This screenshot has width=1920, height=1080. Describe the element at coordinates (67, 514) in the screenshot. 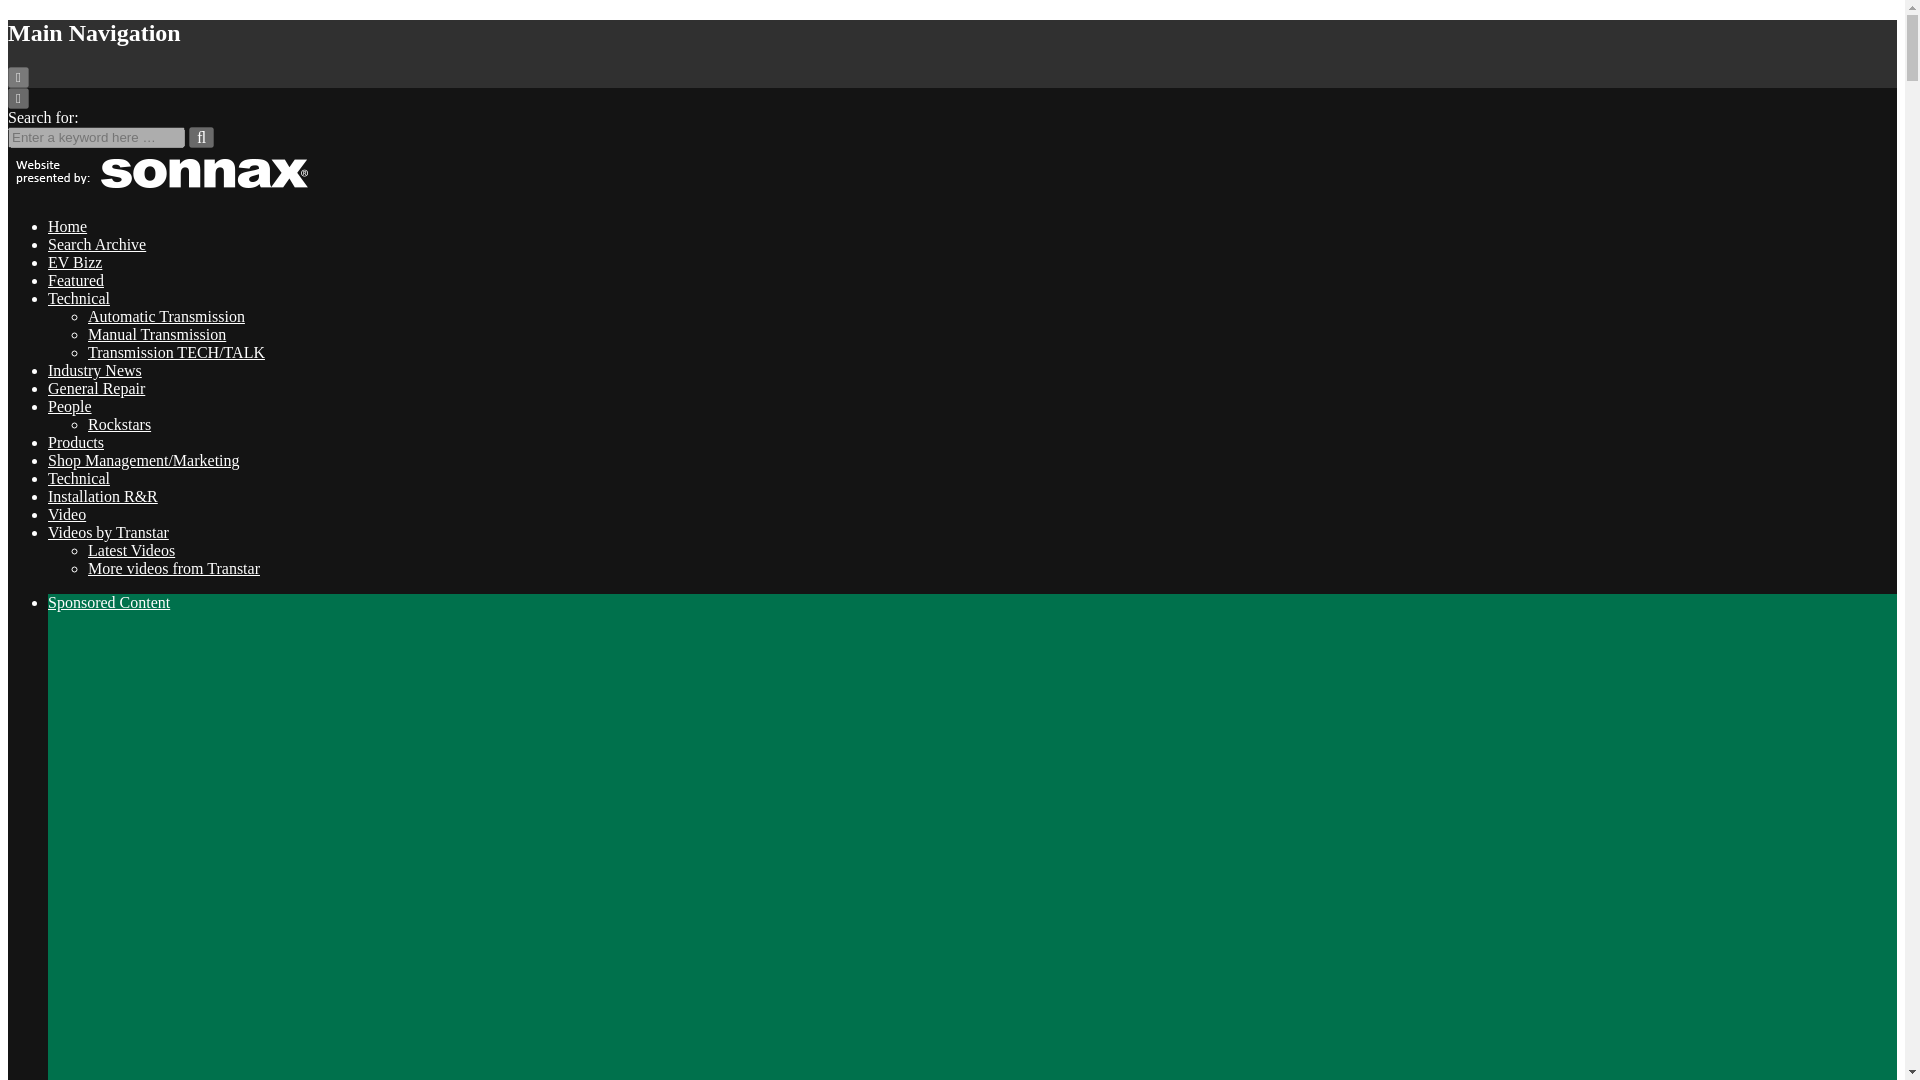

I see `Video` at that location.